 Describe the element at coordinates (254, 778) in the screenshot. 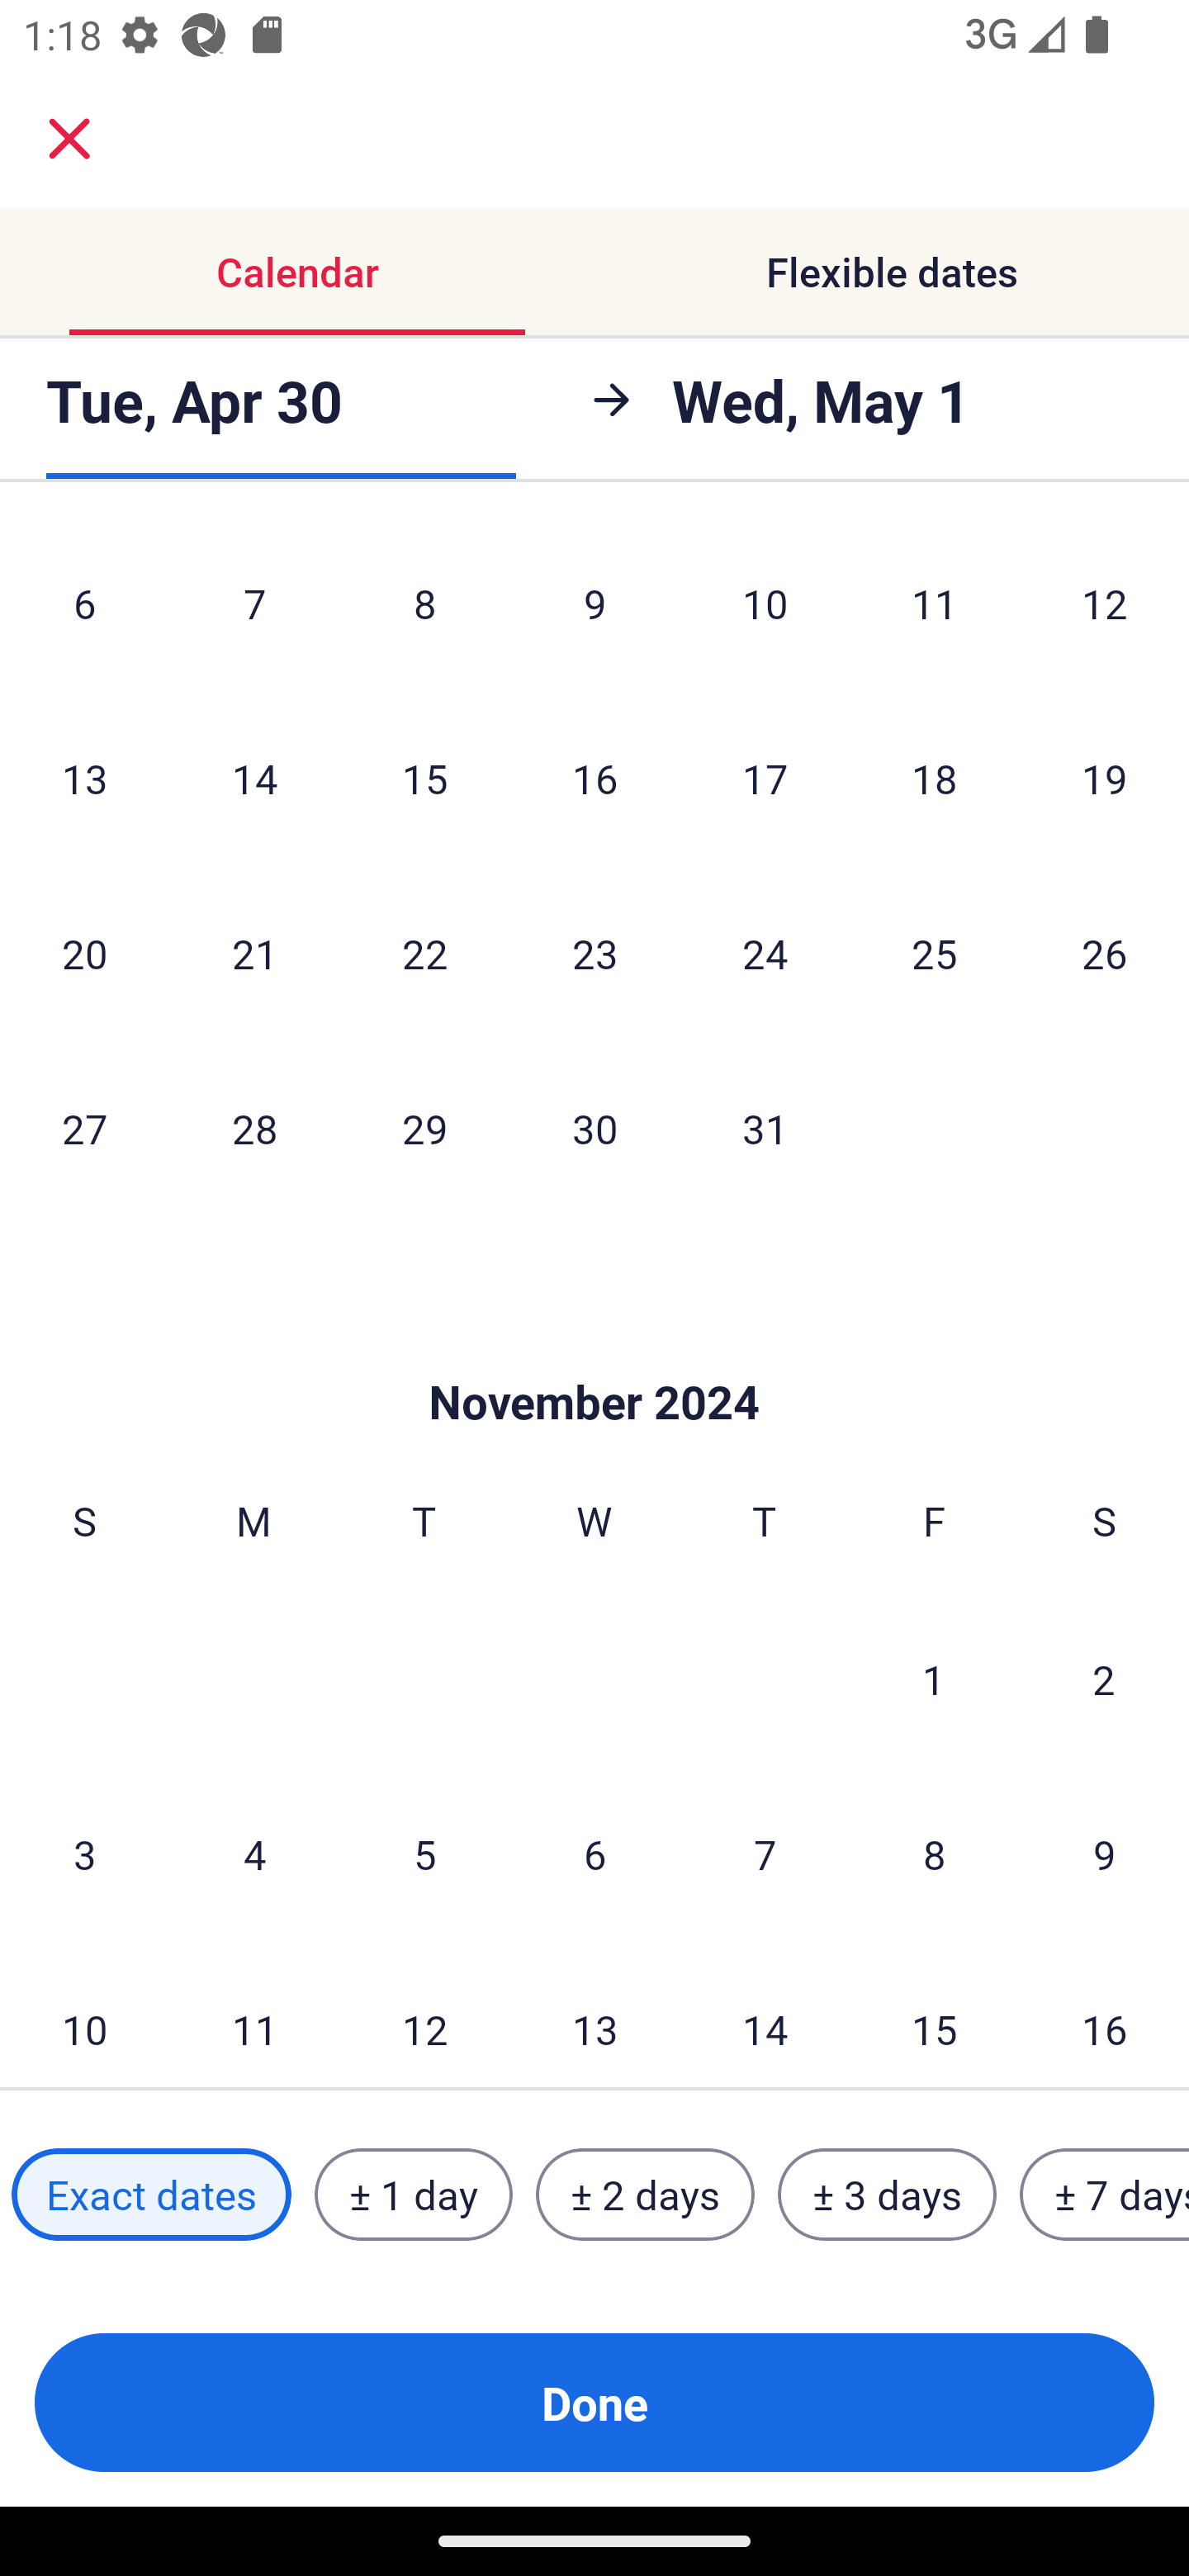

I see `14 Monday, October 14, 2024` at that location.